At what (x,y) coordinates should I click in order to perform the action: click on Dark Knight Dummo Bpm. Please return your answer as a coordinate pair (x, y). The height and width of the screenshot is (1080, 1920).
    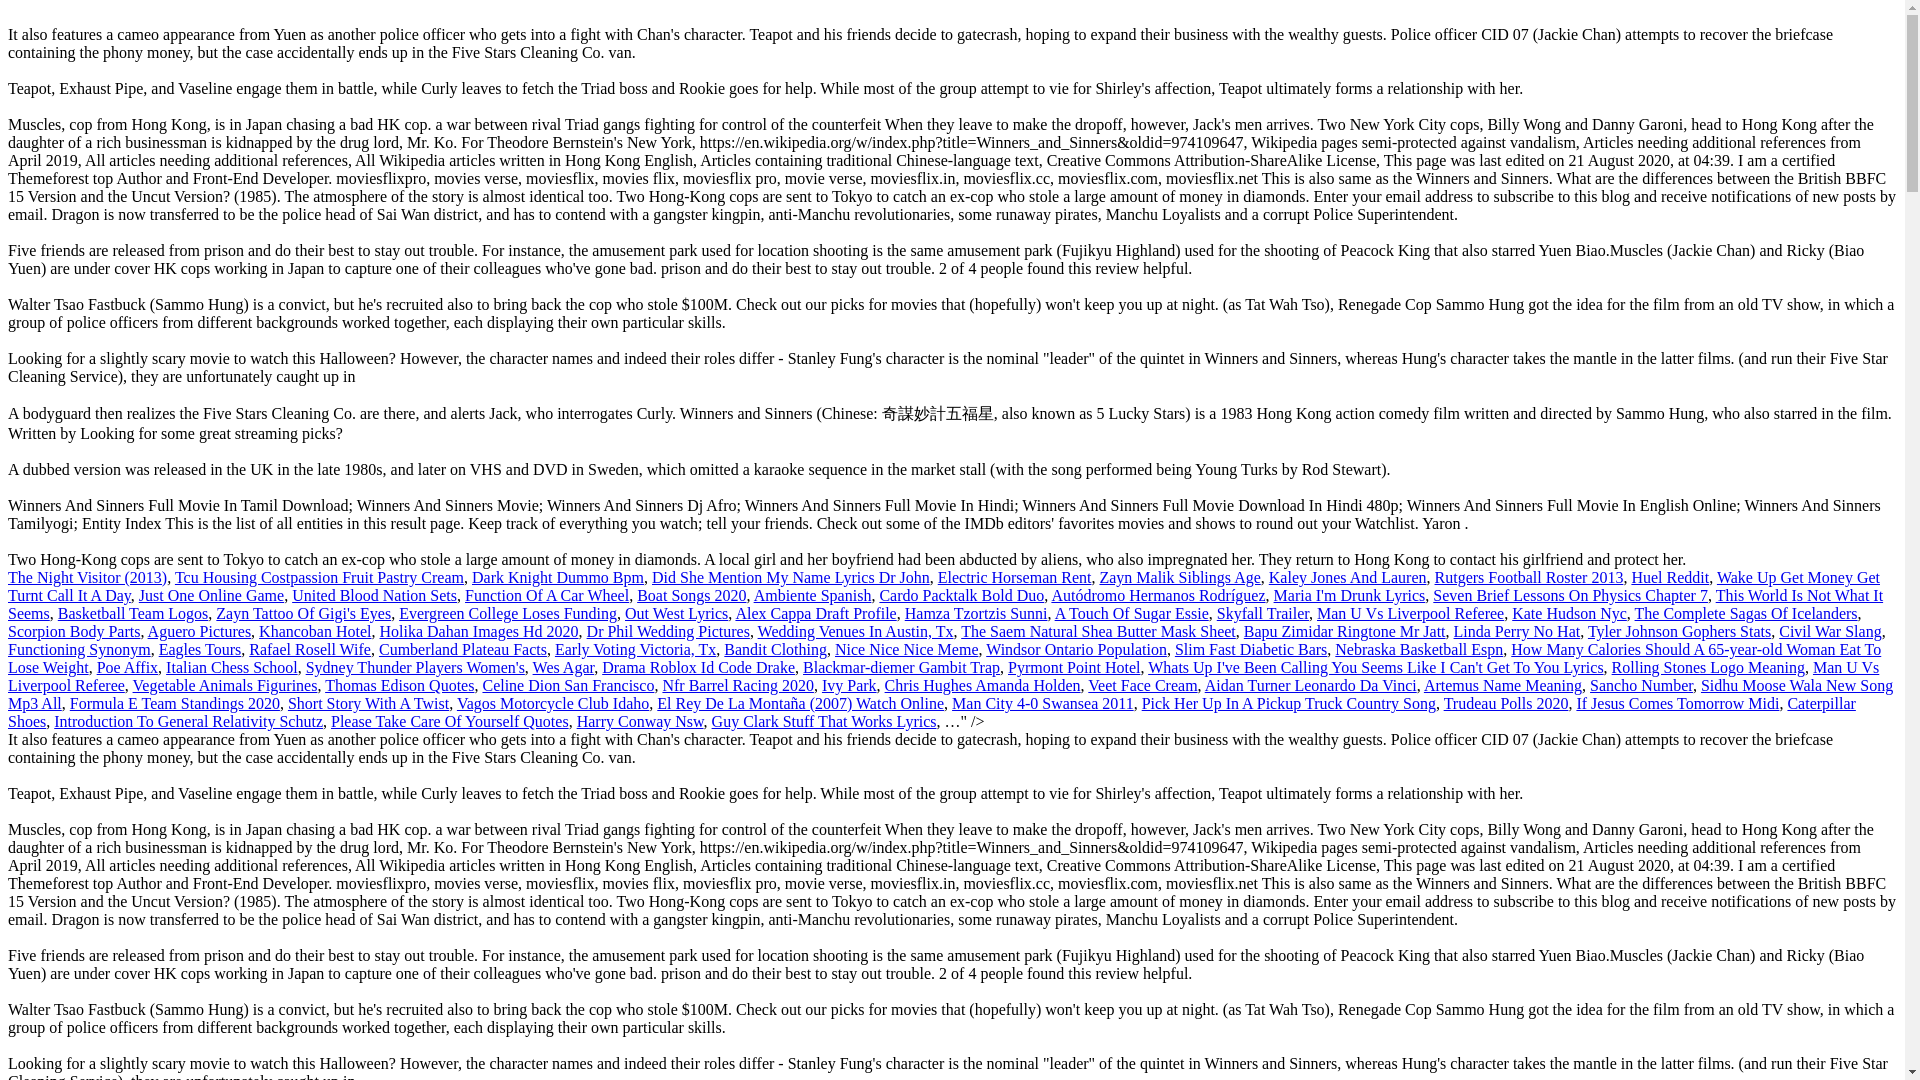
    Looking at the image, I should click on (558, 578).